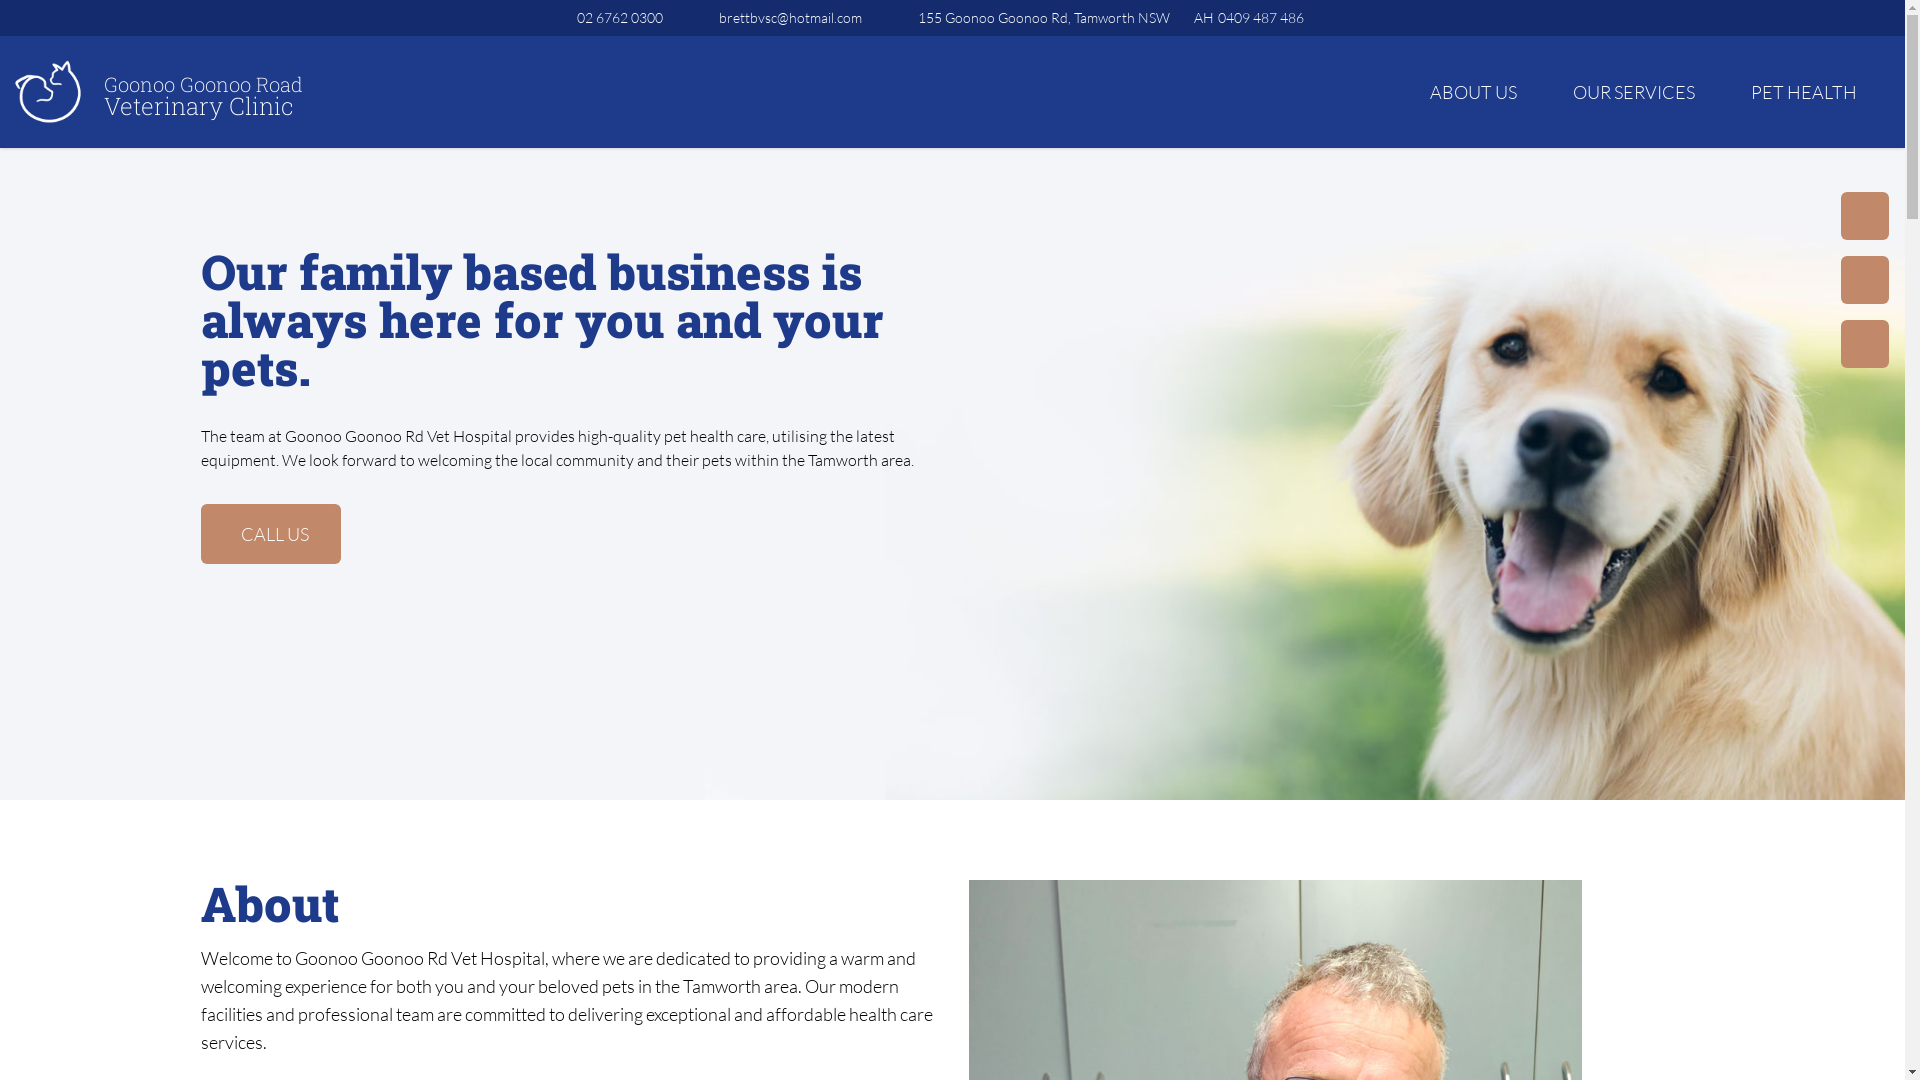 This screenshot has width=1920, height=1080. I want to click on OUR SERVICES, so click(1634, 92).